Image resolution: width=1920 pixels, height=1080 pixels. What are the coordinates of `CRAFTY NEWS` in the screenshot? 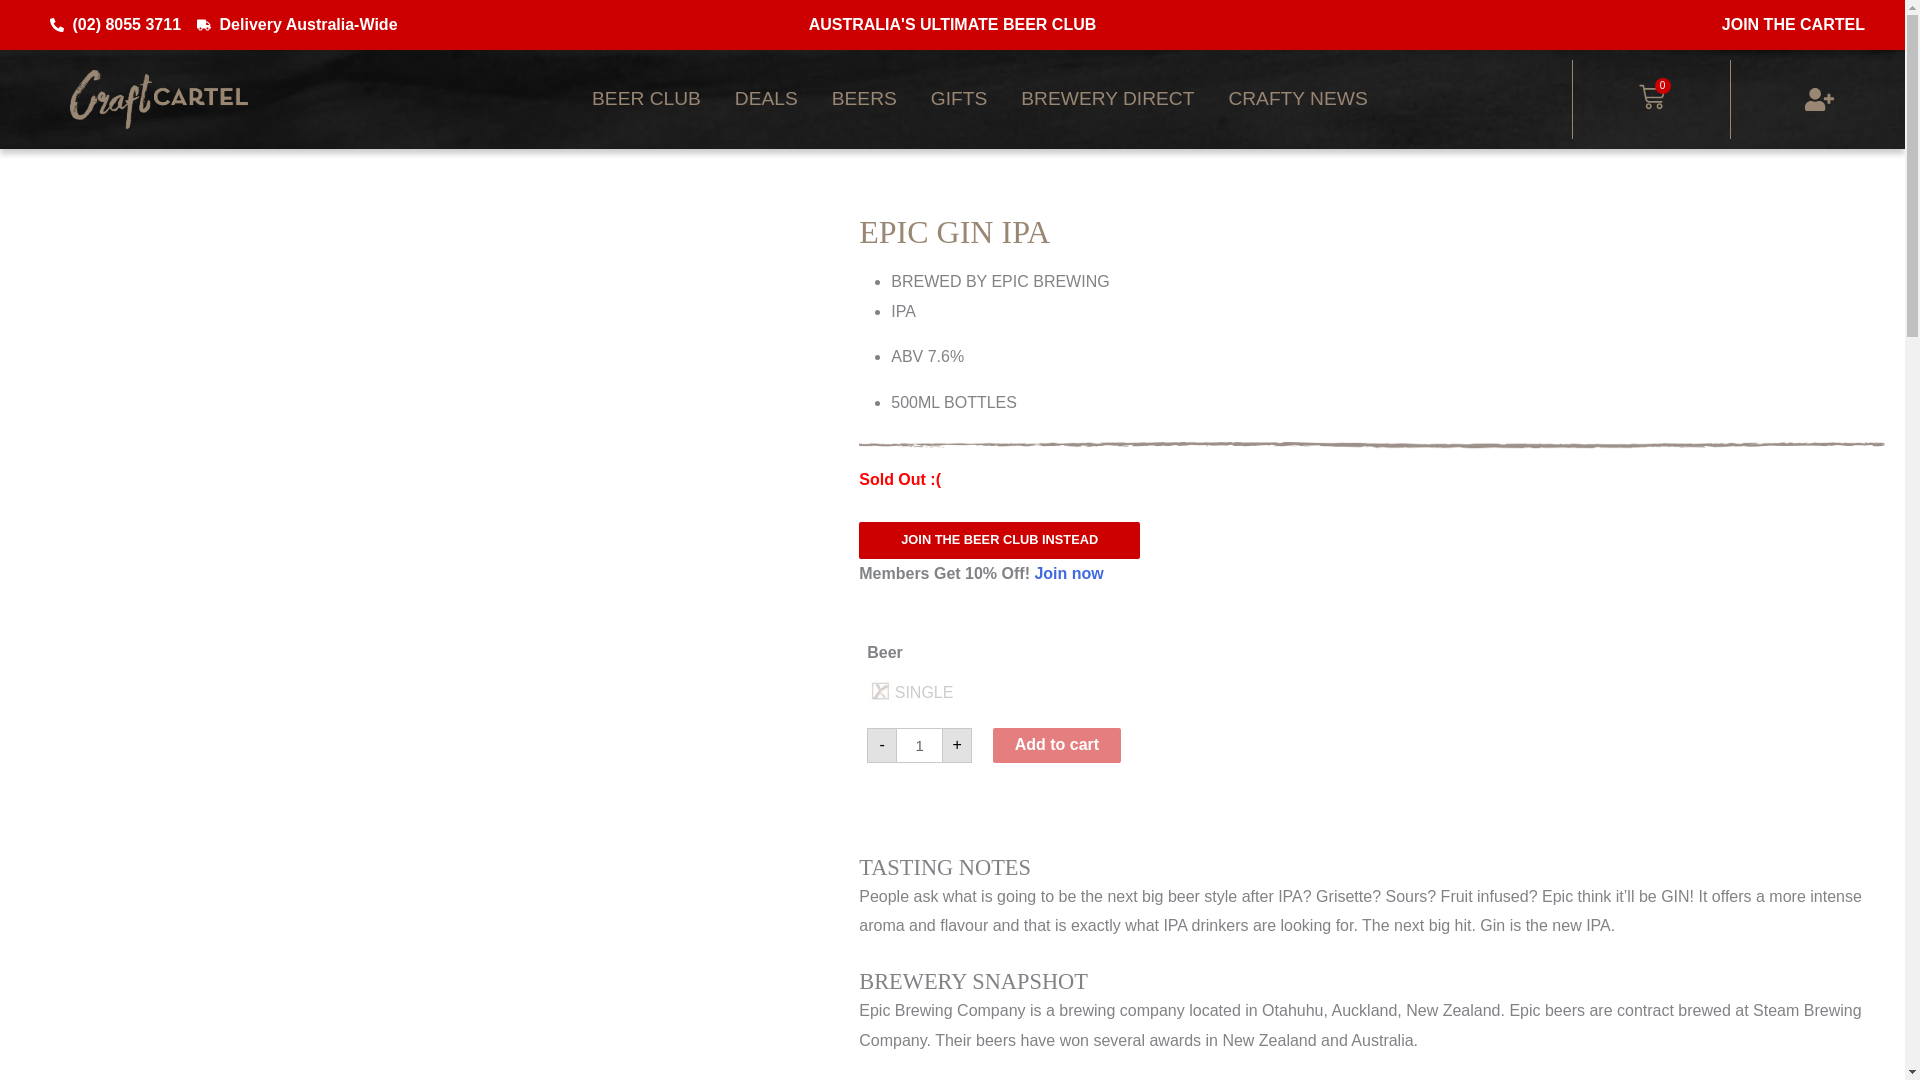 It's located at (1298, 98).